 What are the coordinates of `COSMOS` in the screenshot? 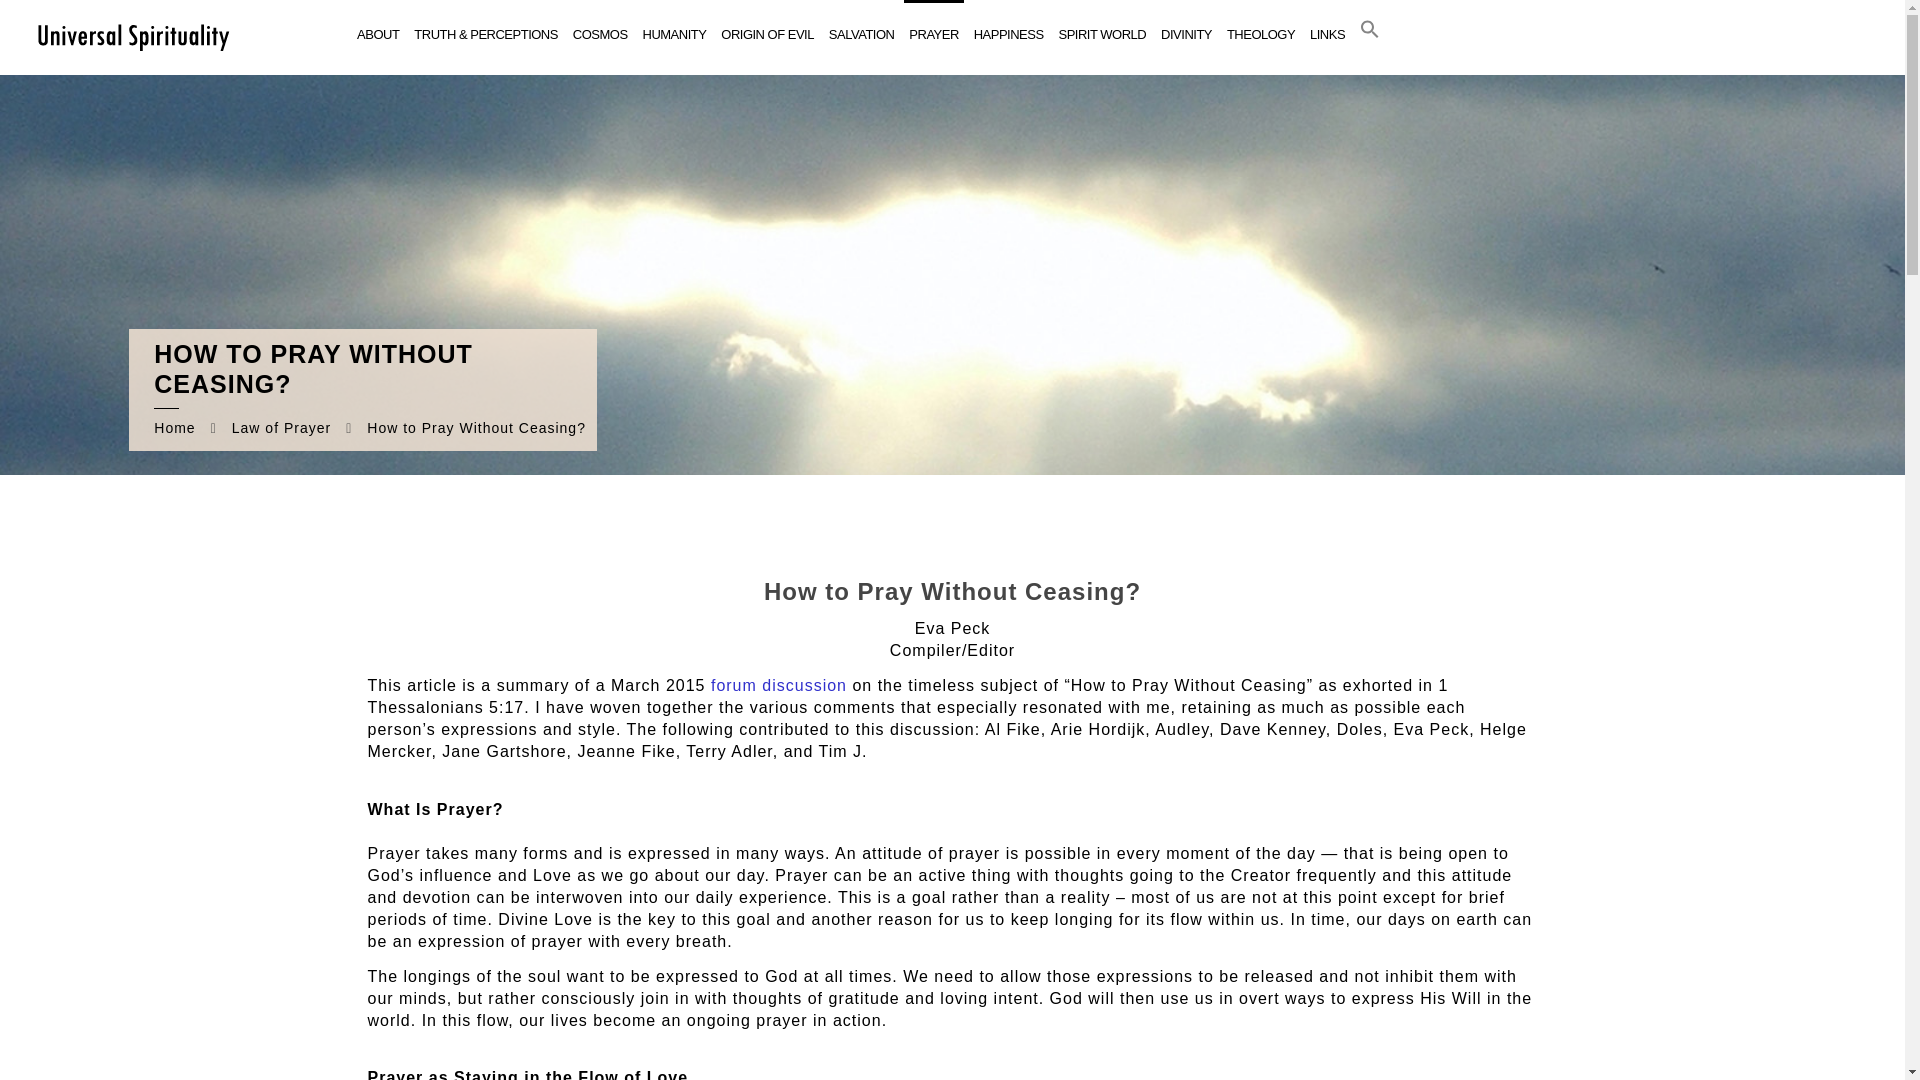 It's located at (600, 35).